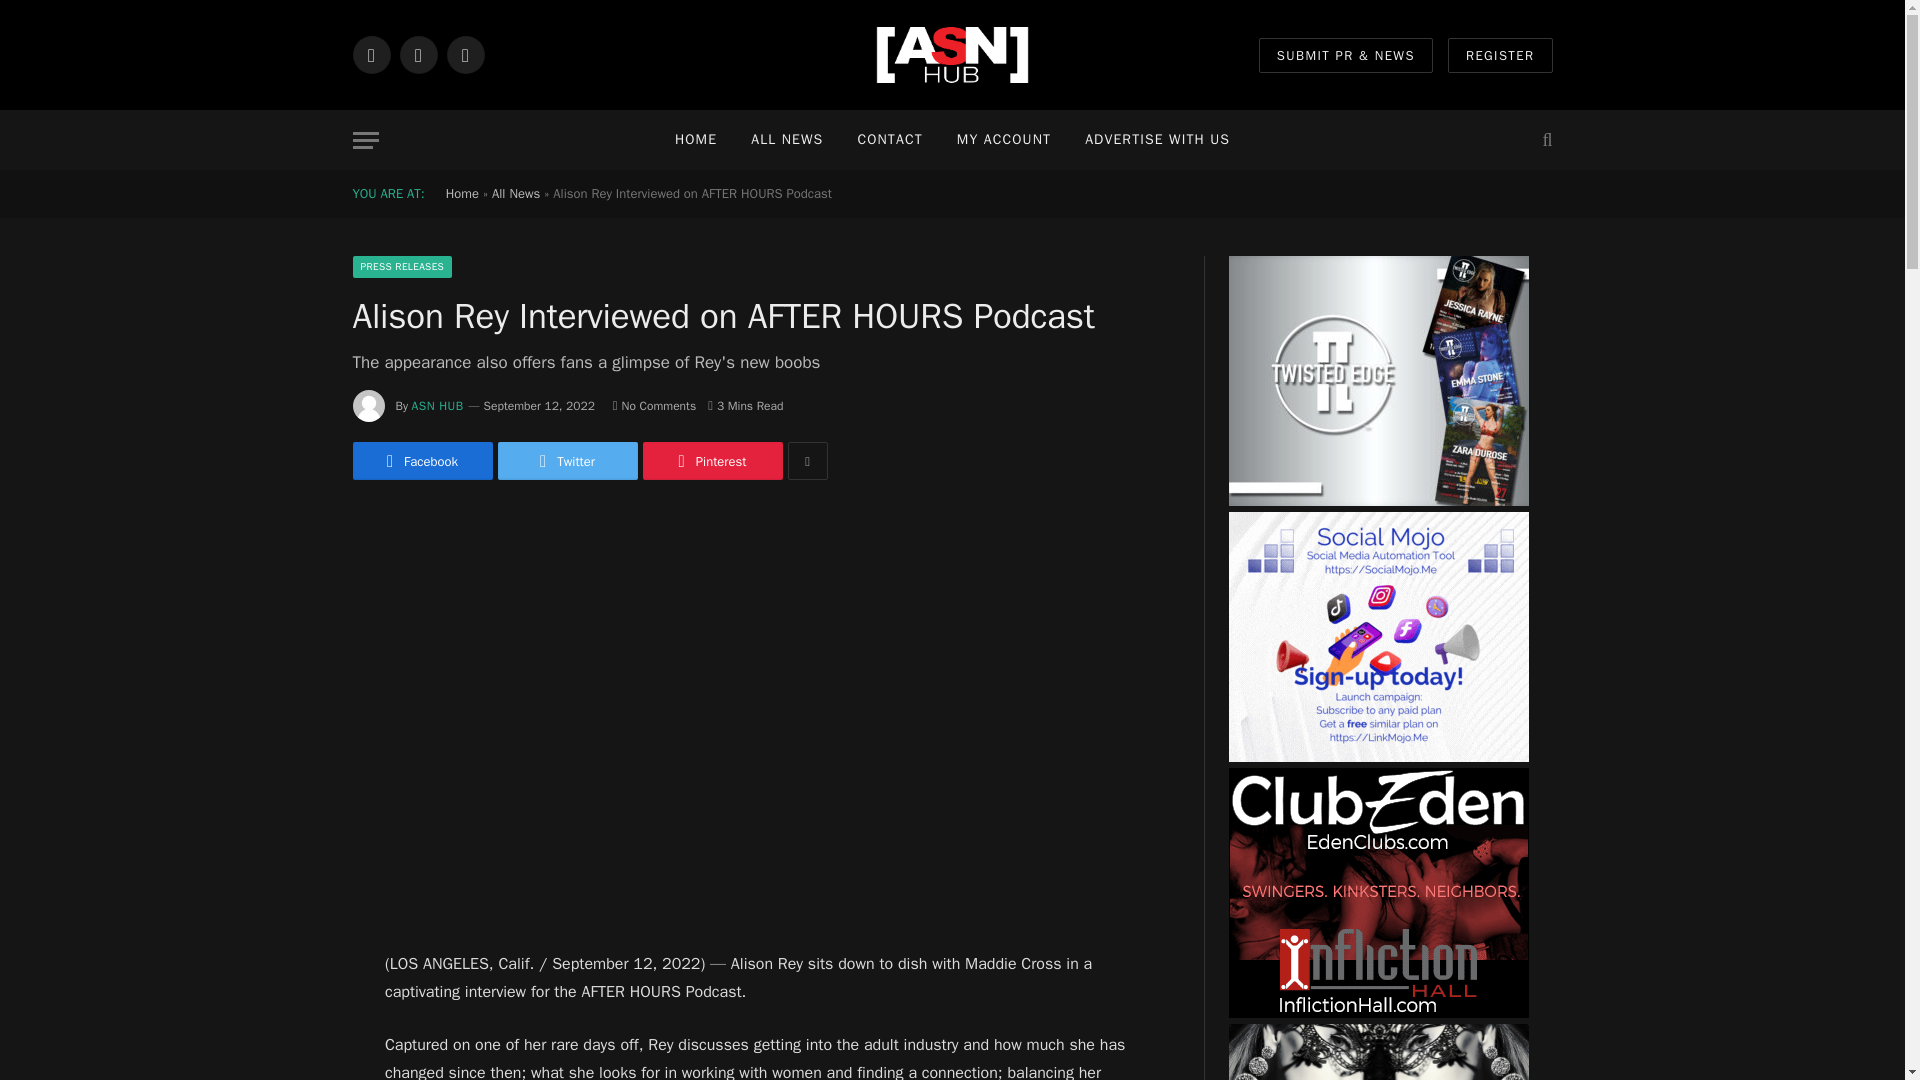 The image size is (1920, 1080). I want to click on Twitter, so click(567, 460).